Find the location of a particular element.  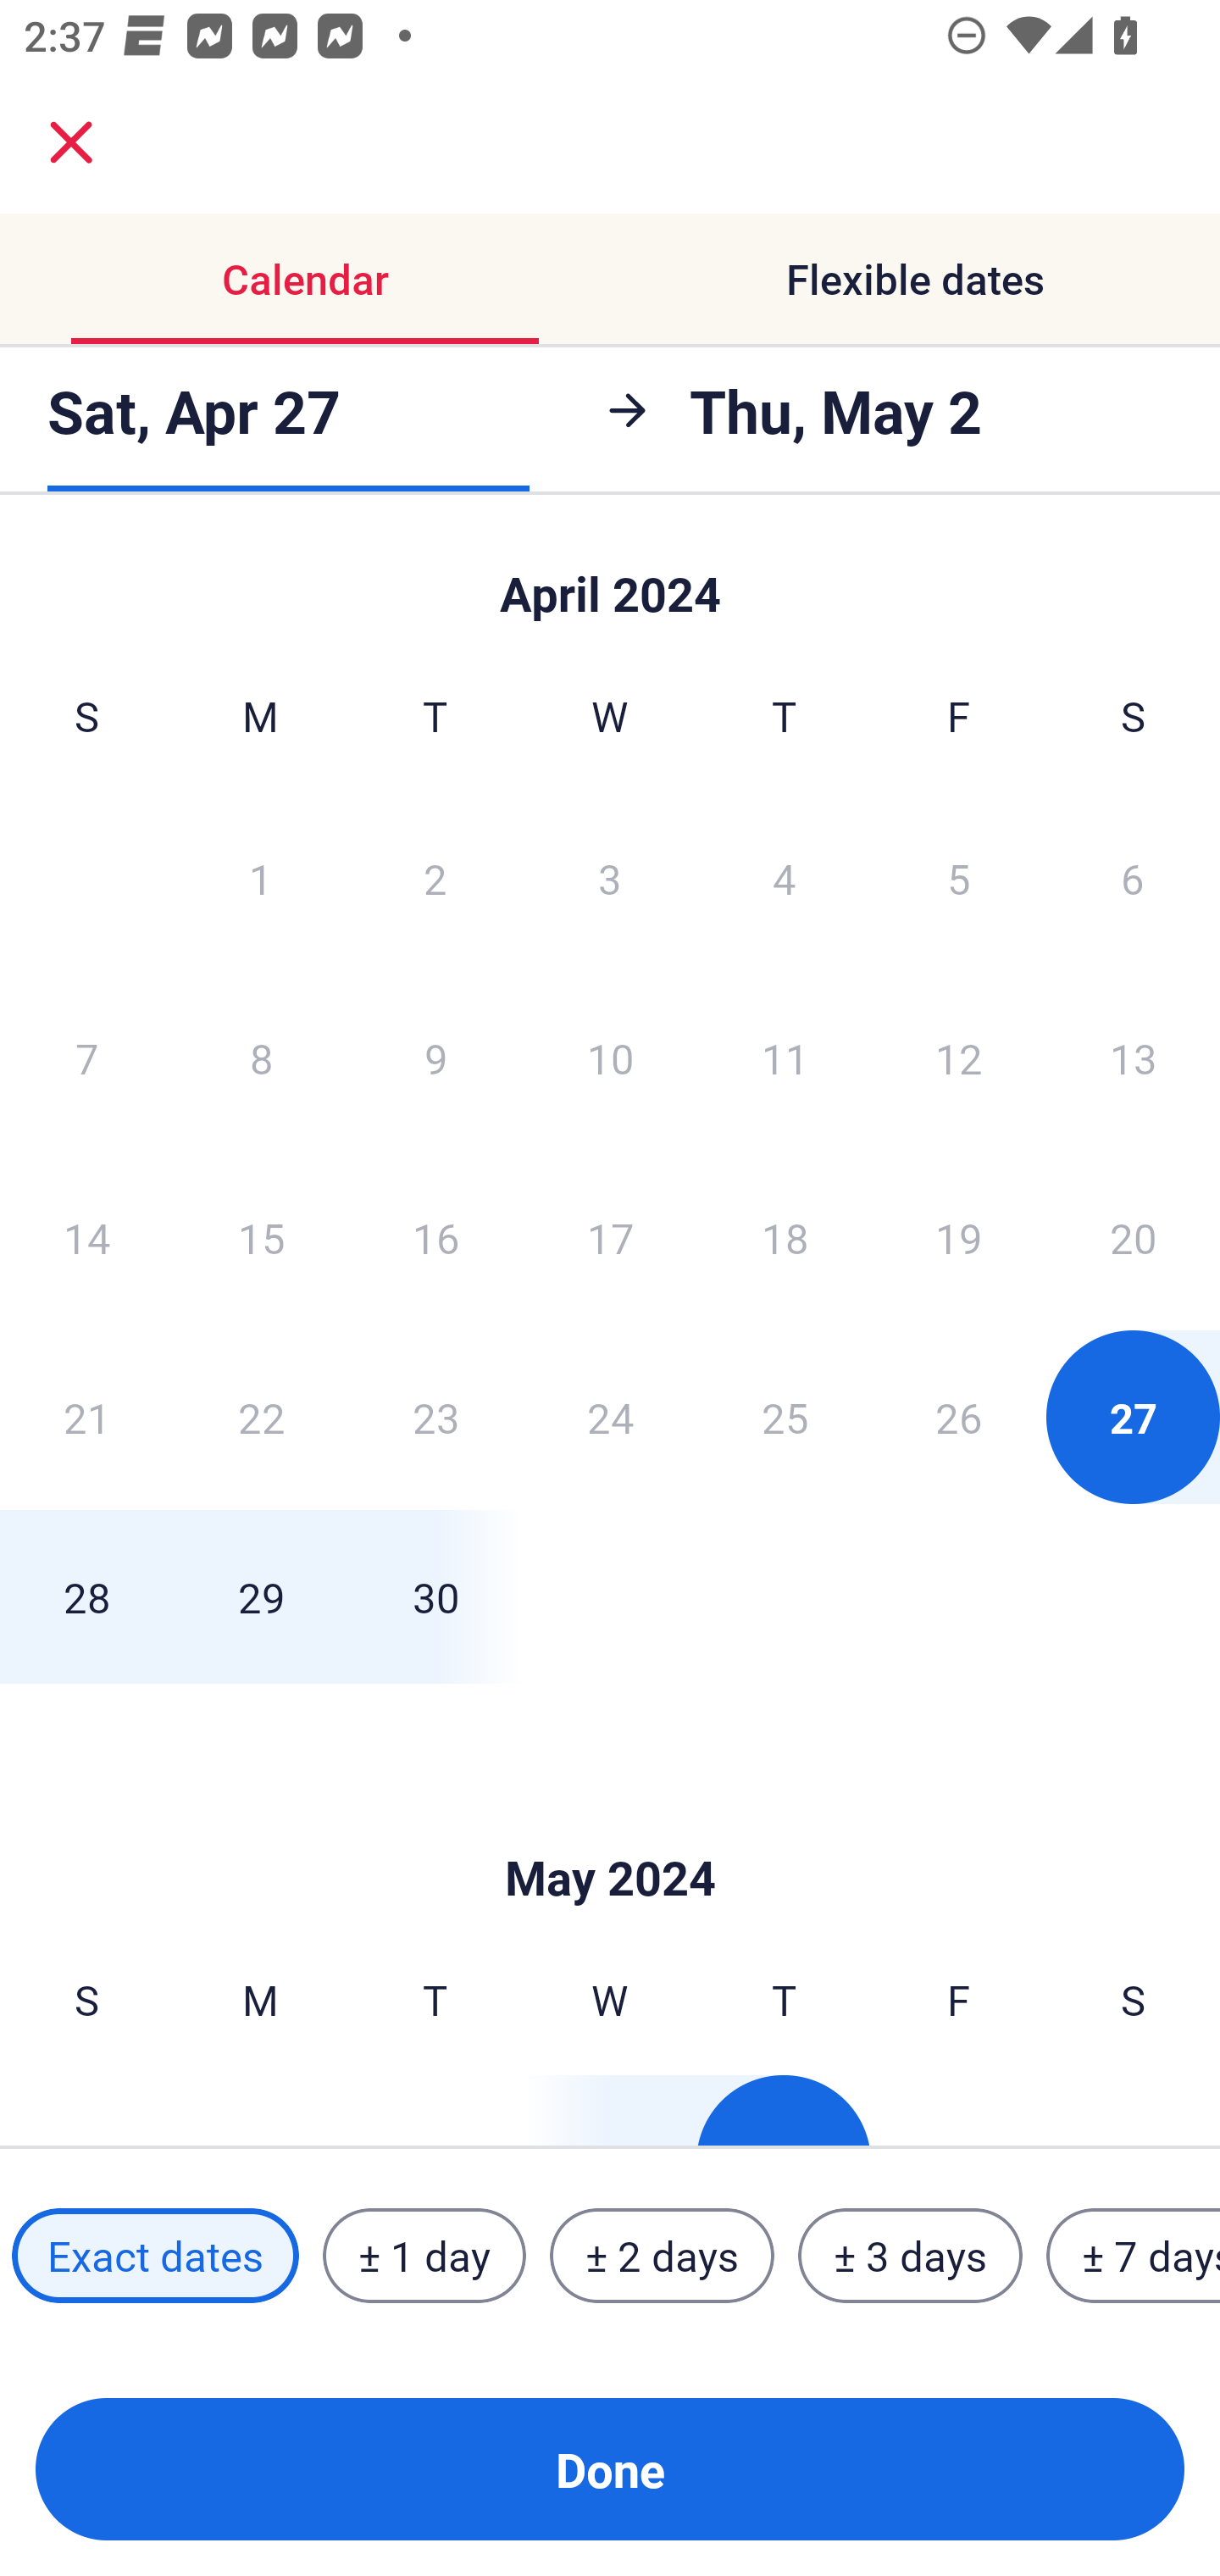

Done is located at coordinates (610, 2469).